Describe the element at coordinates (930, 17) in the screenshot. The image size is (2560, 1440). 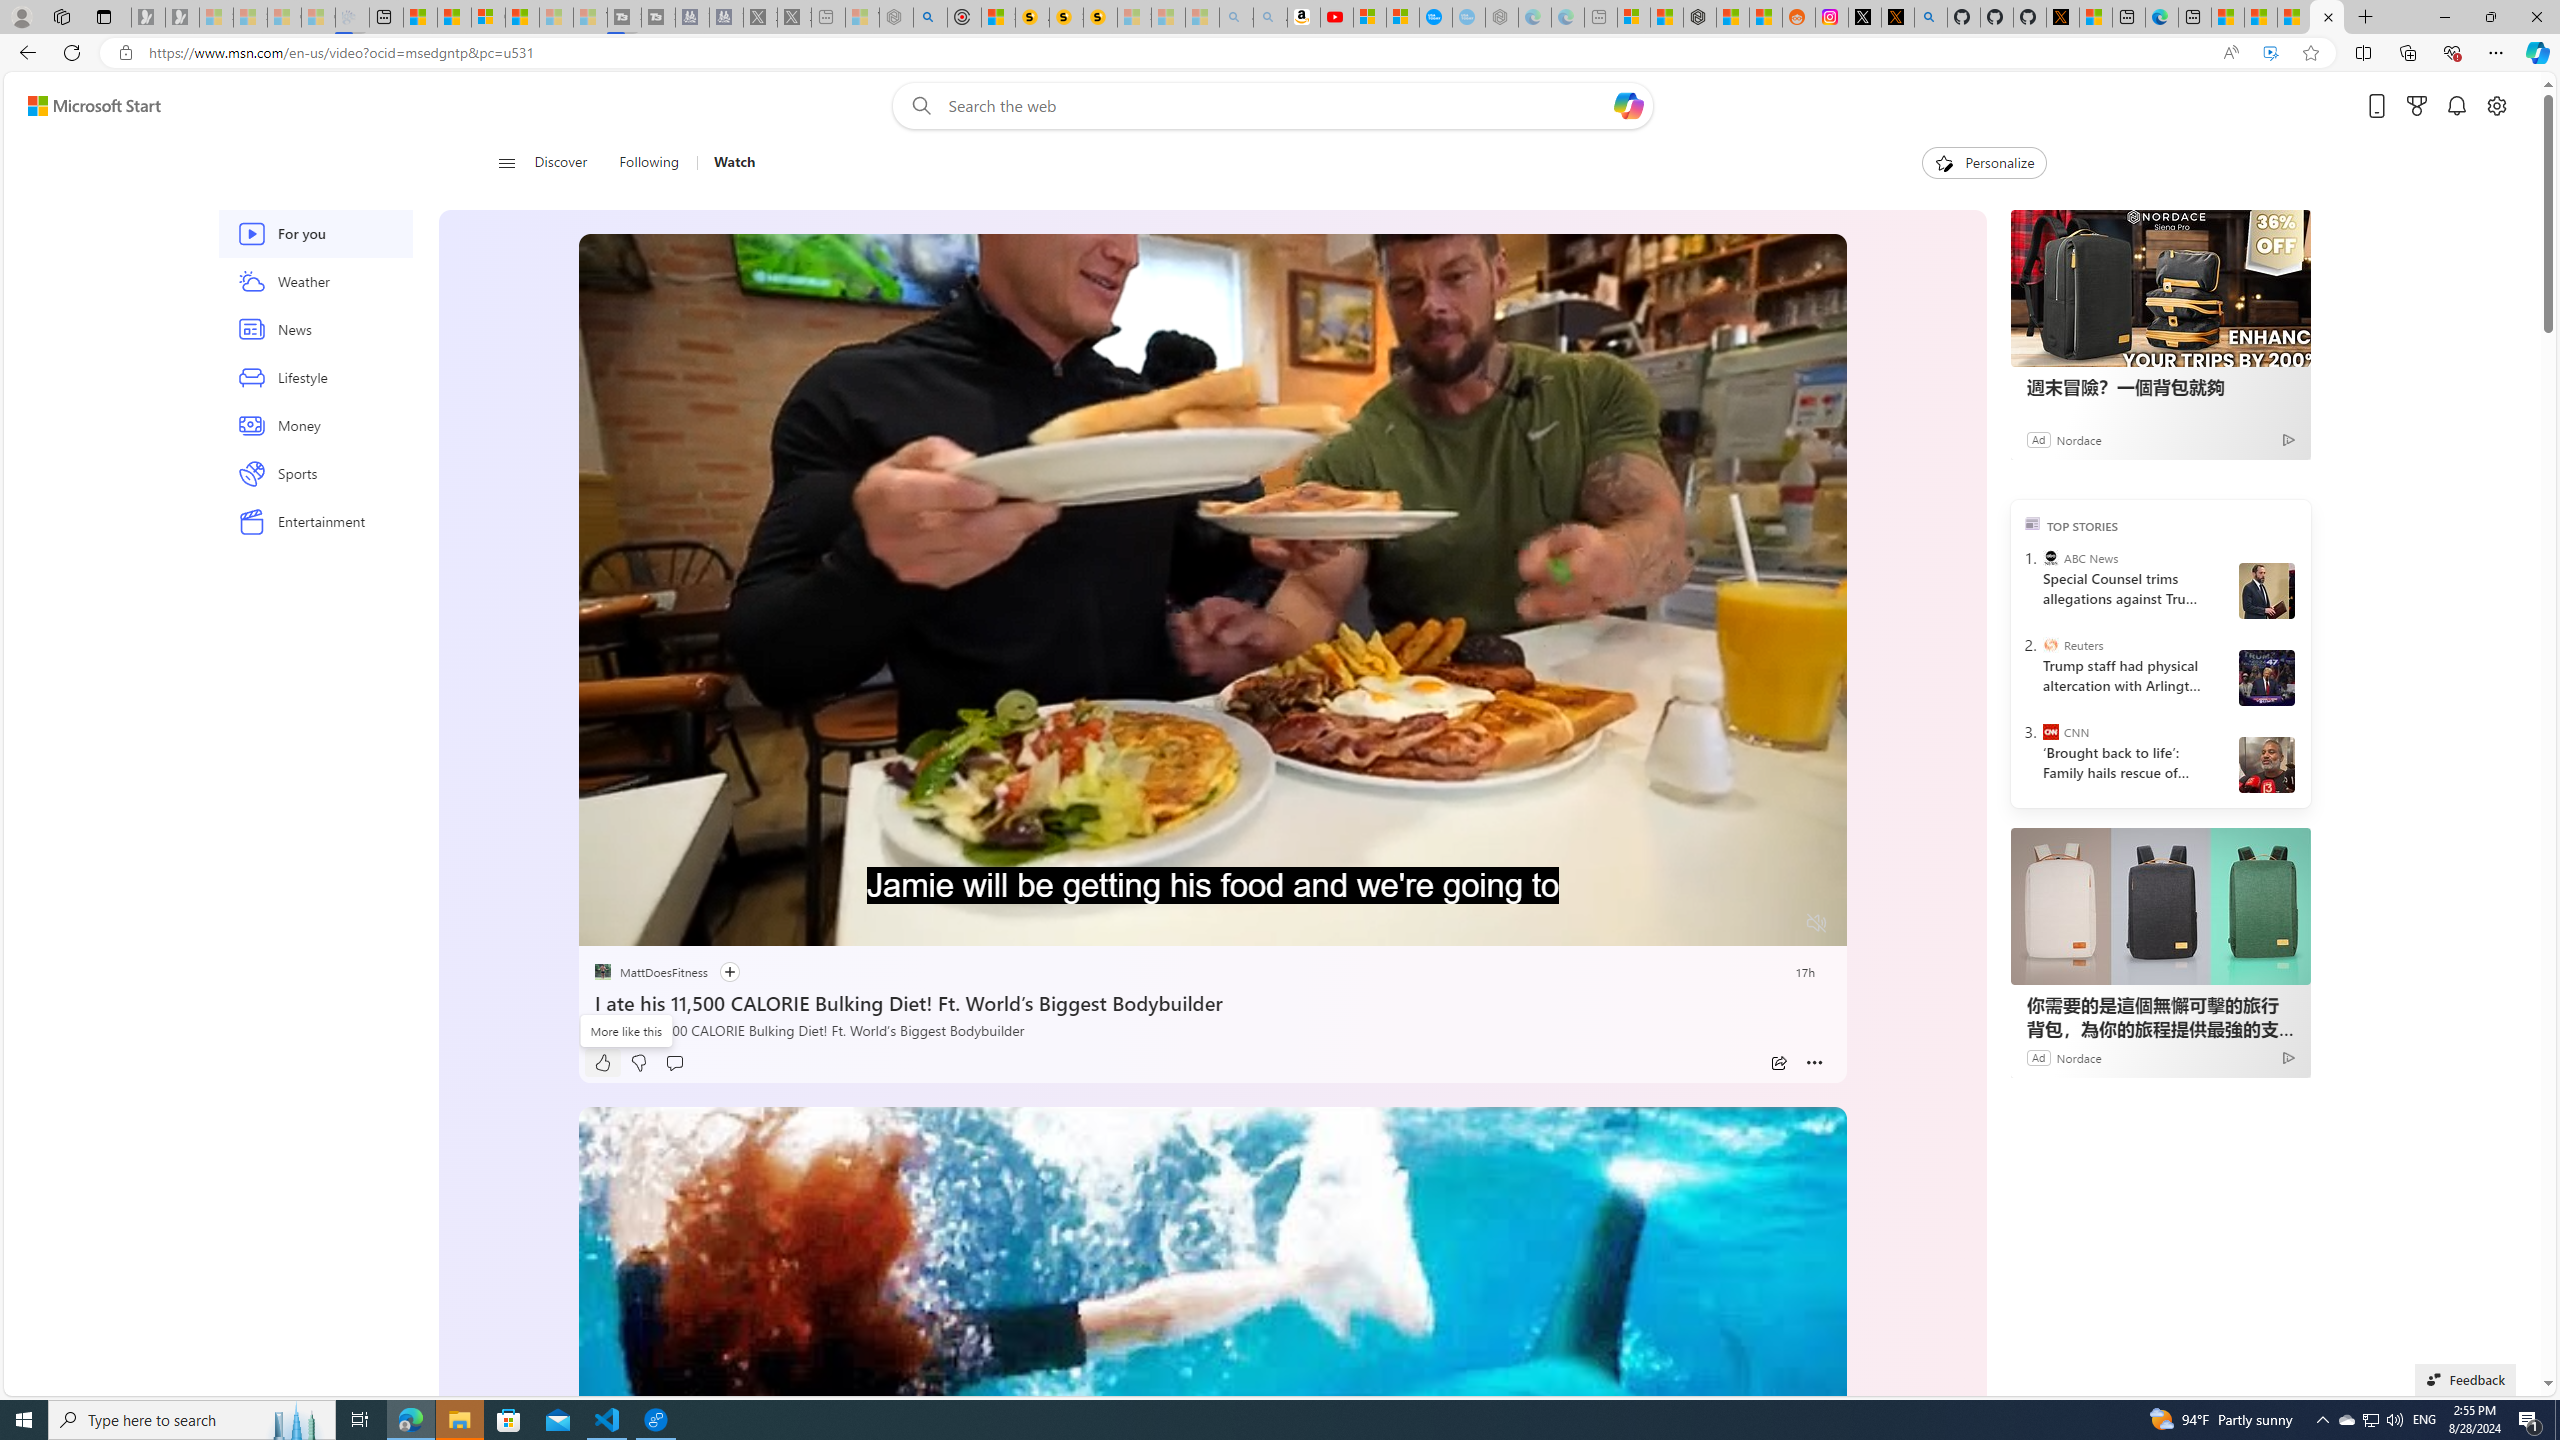
I see `poe - Search` at that location.